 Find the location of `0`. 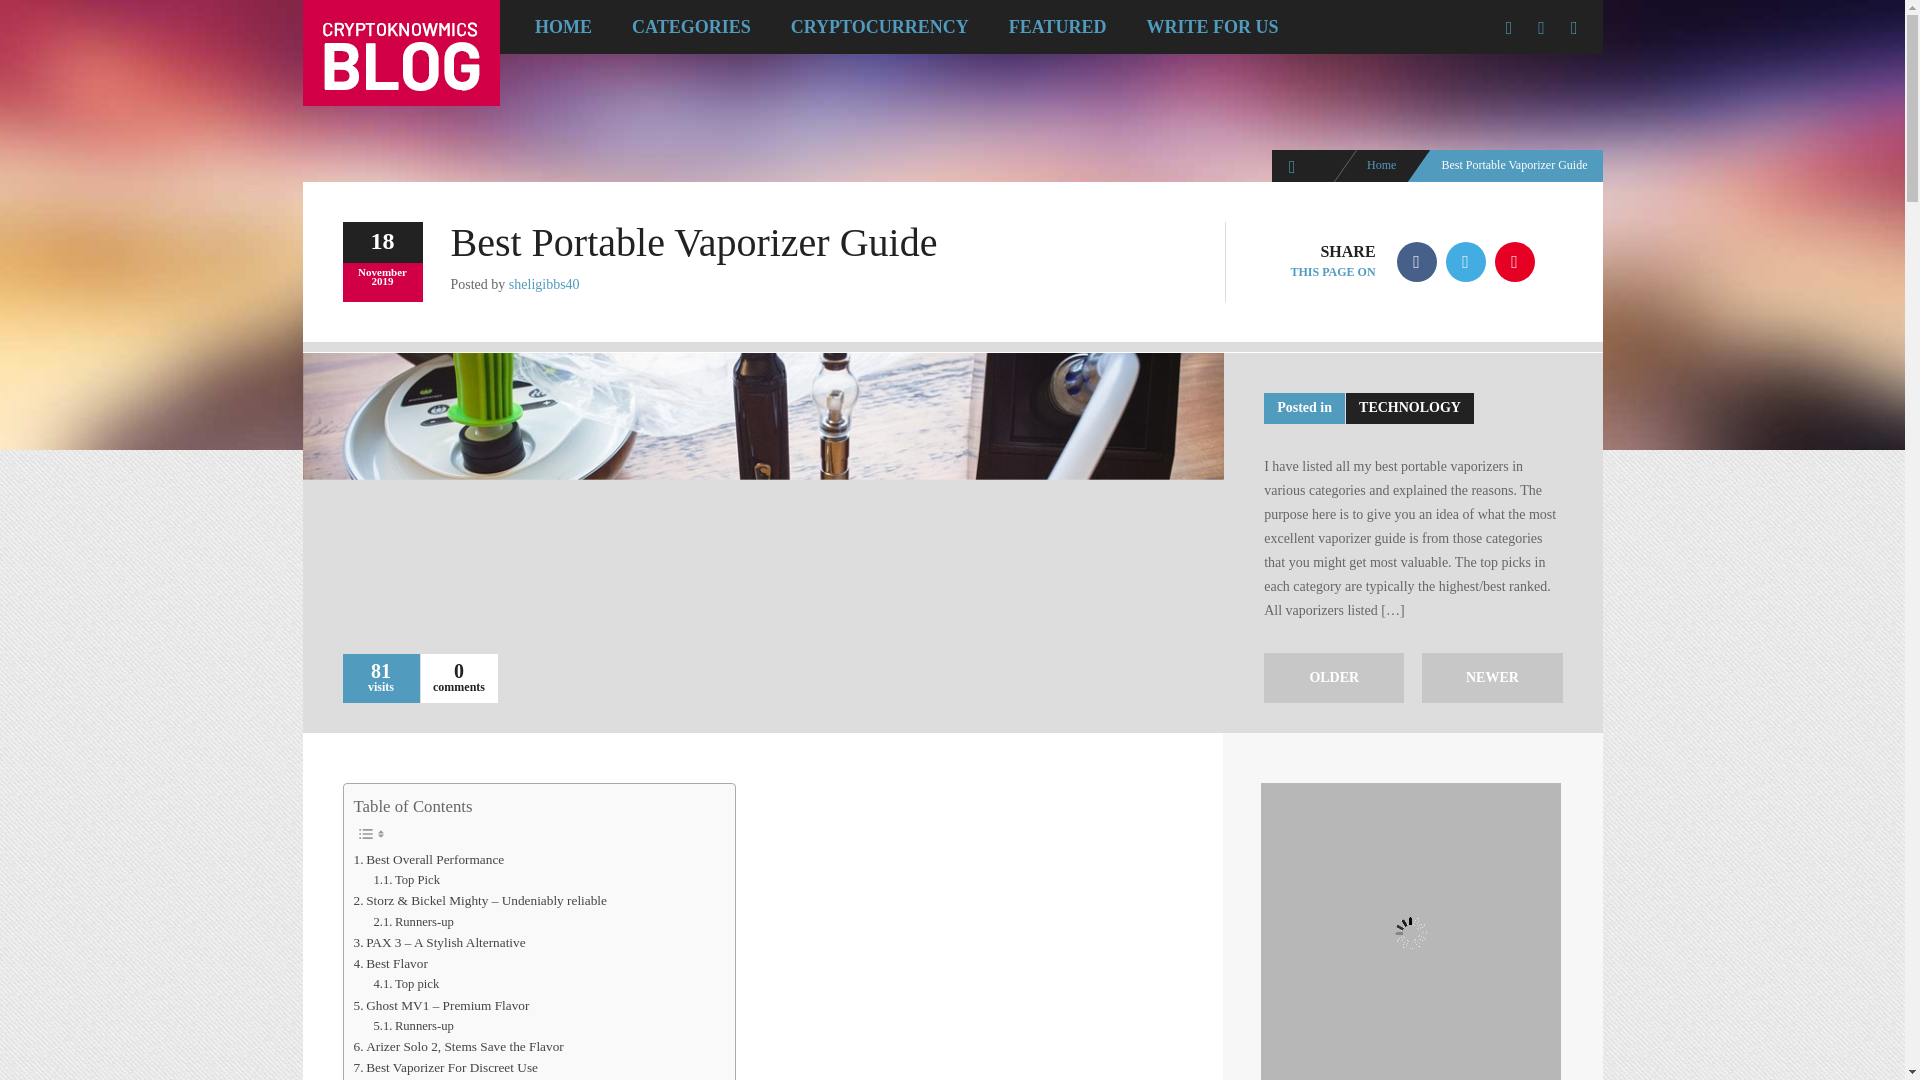

0 is located at coordinates (458, 671).